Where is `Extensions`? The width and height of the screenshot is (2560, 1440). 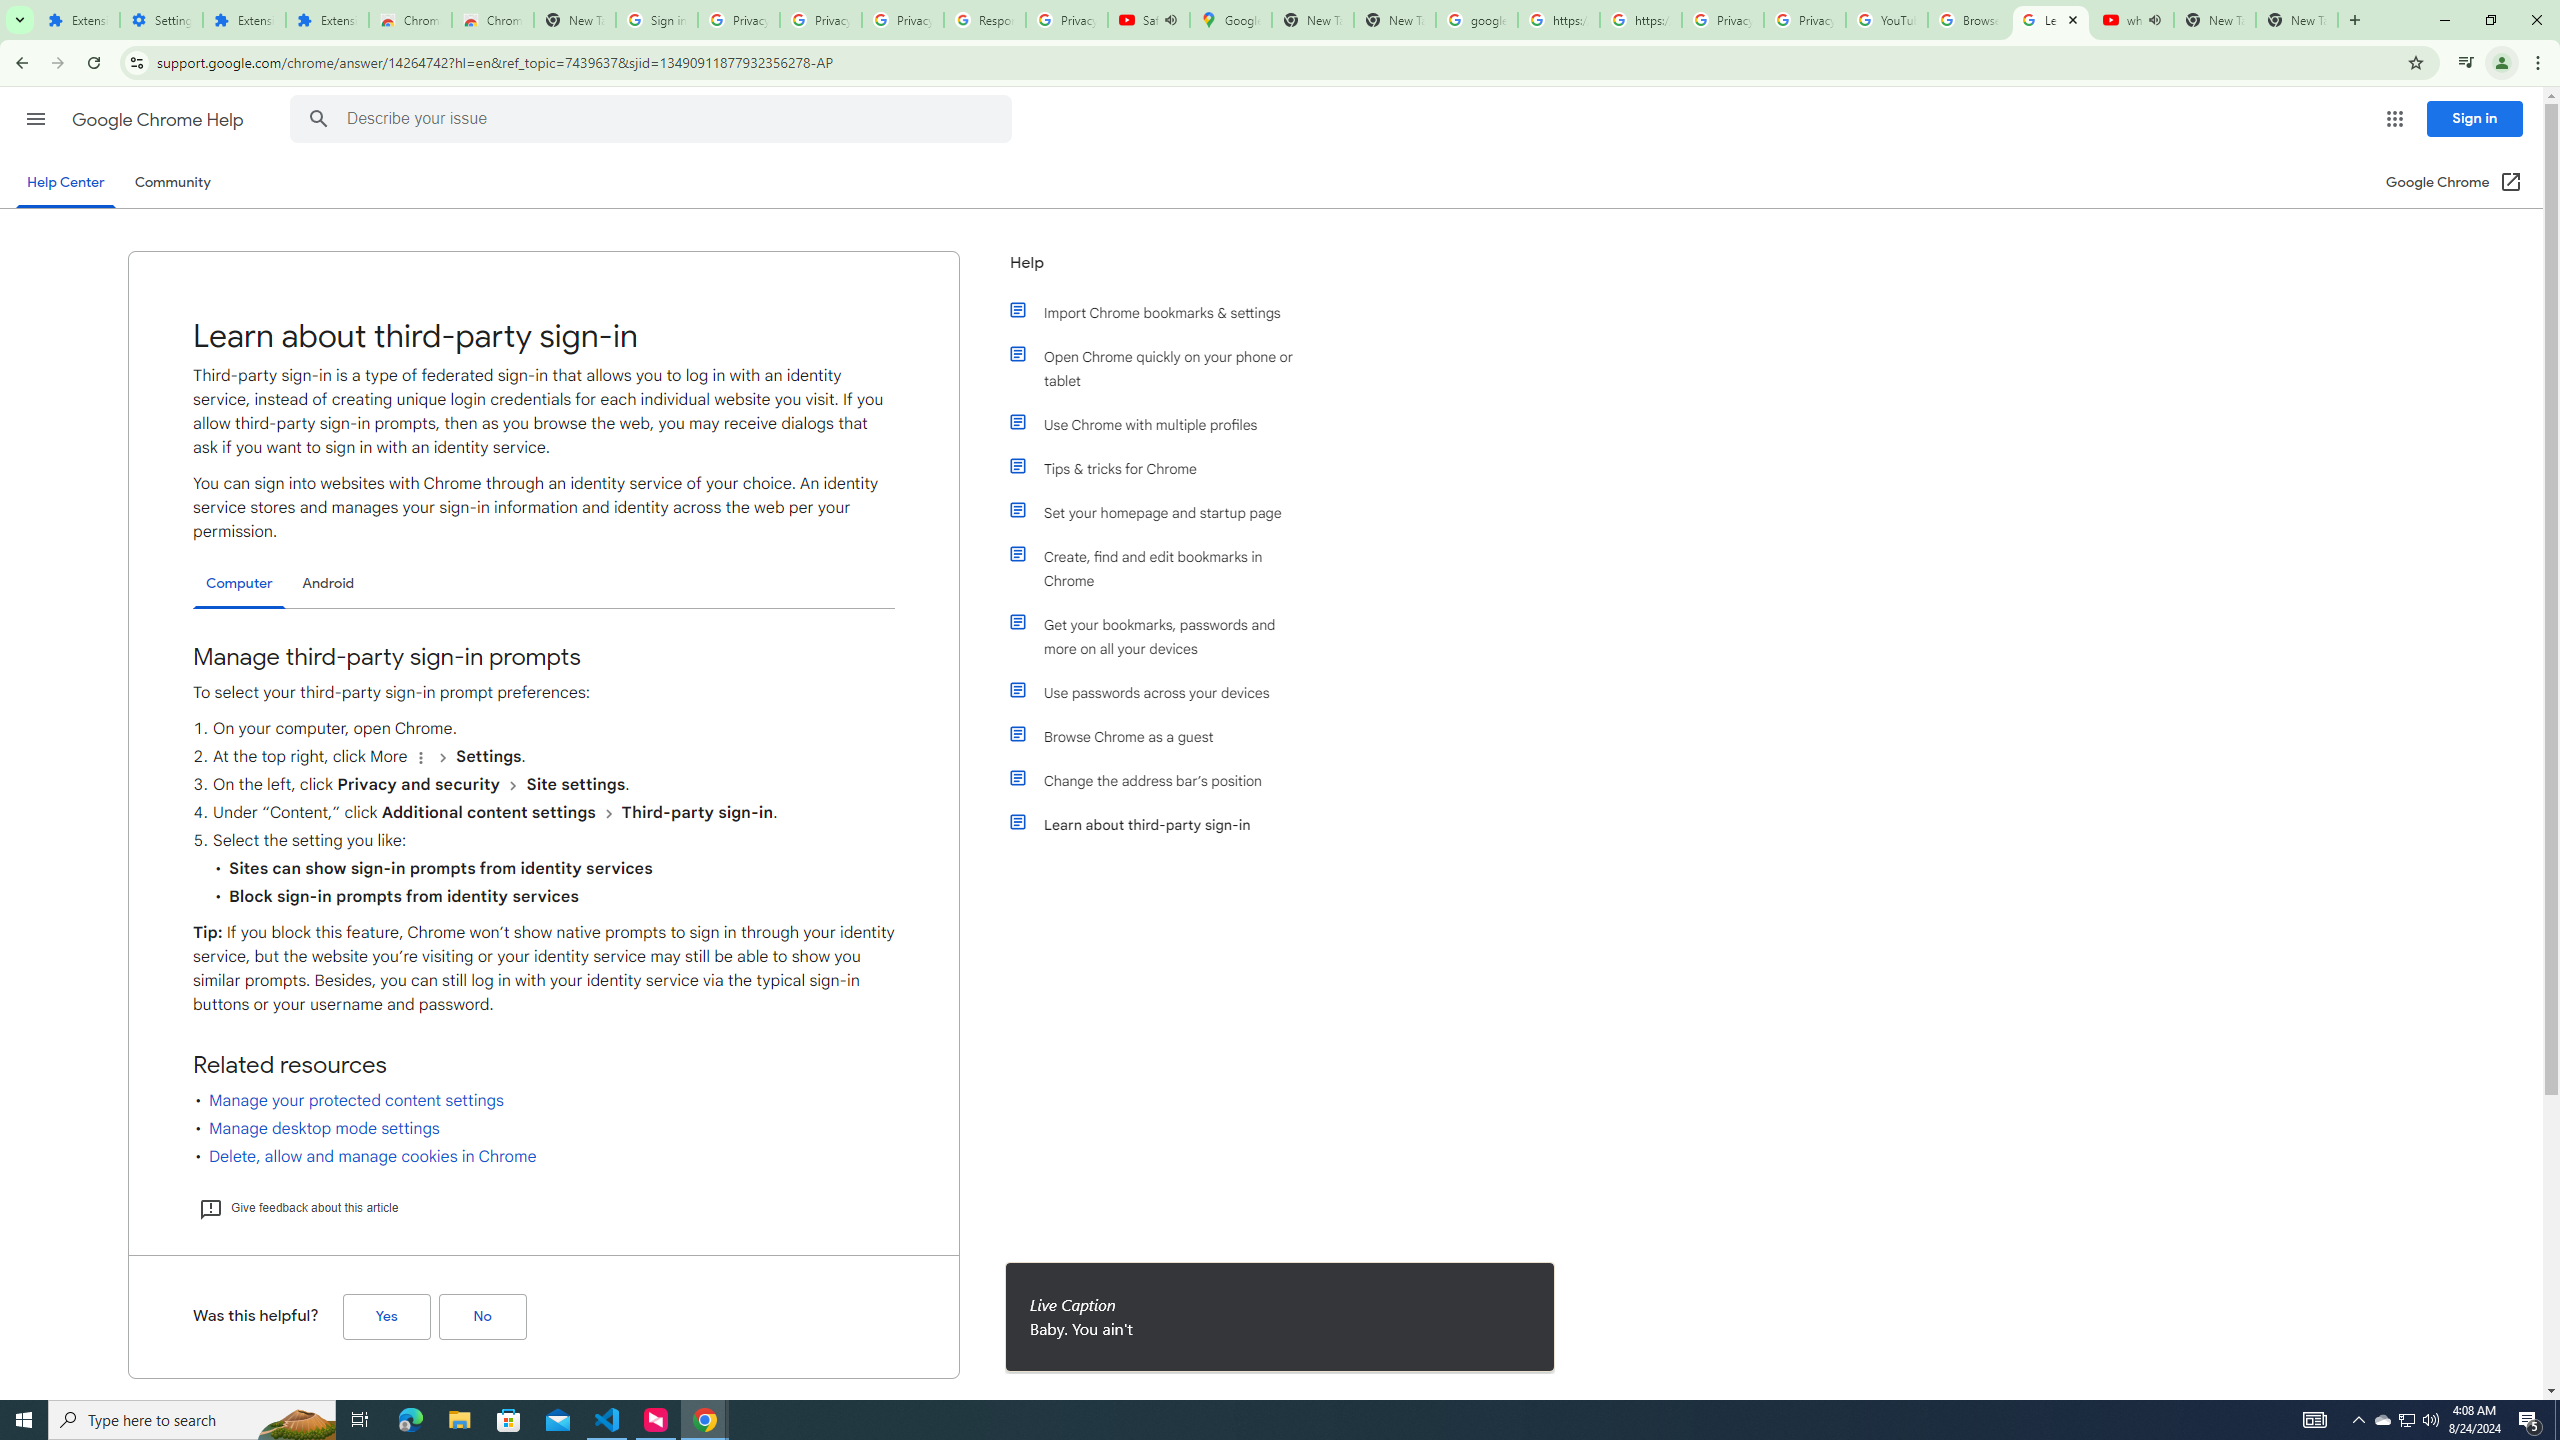
Extensions is located at coordinates (244, 20).